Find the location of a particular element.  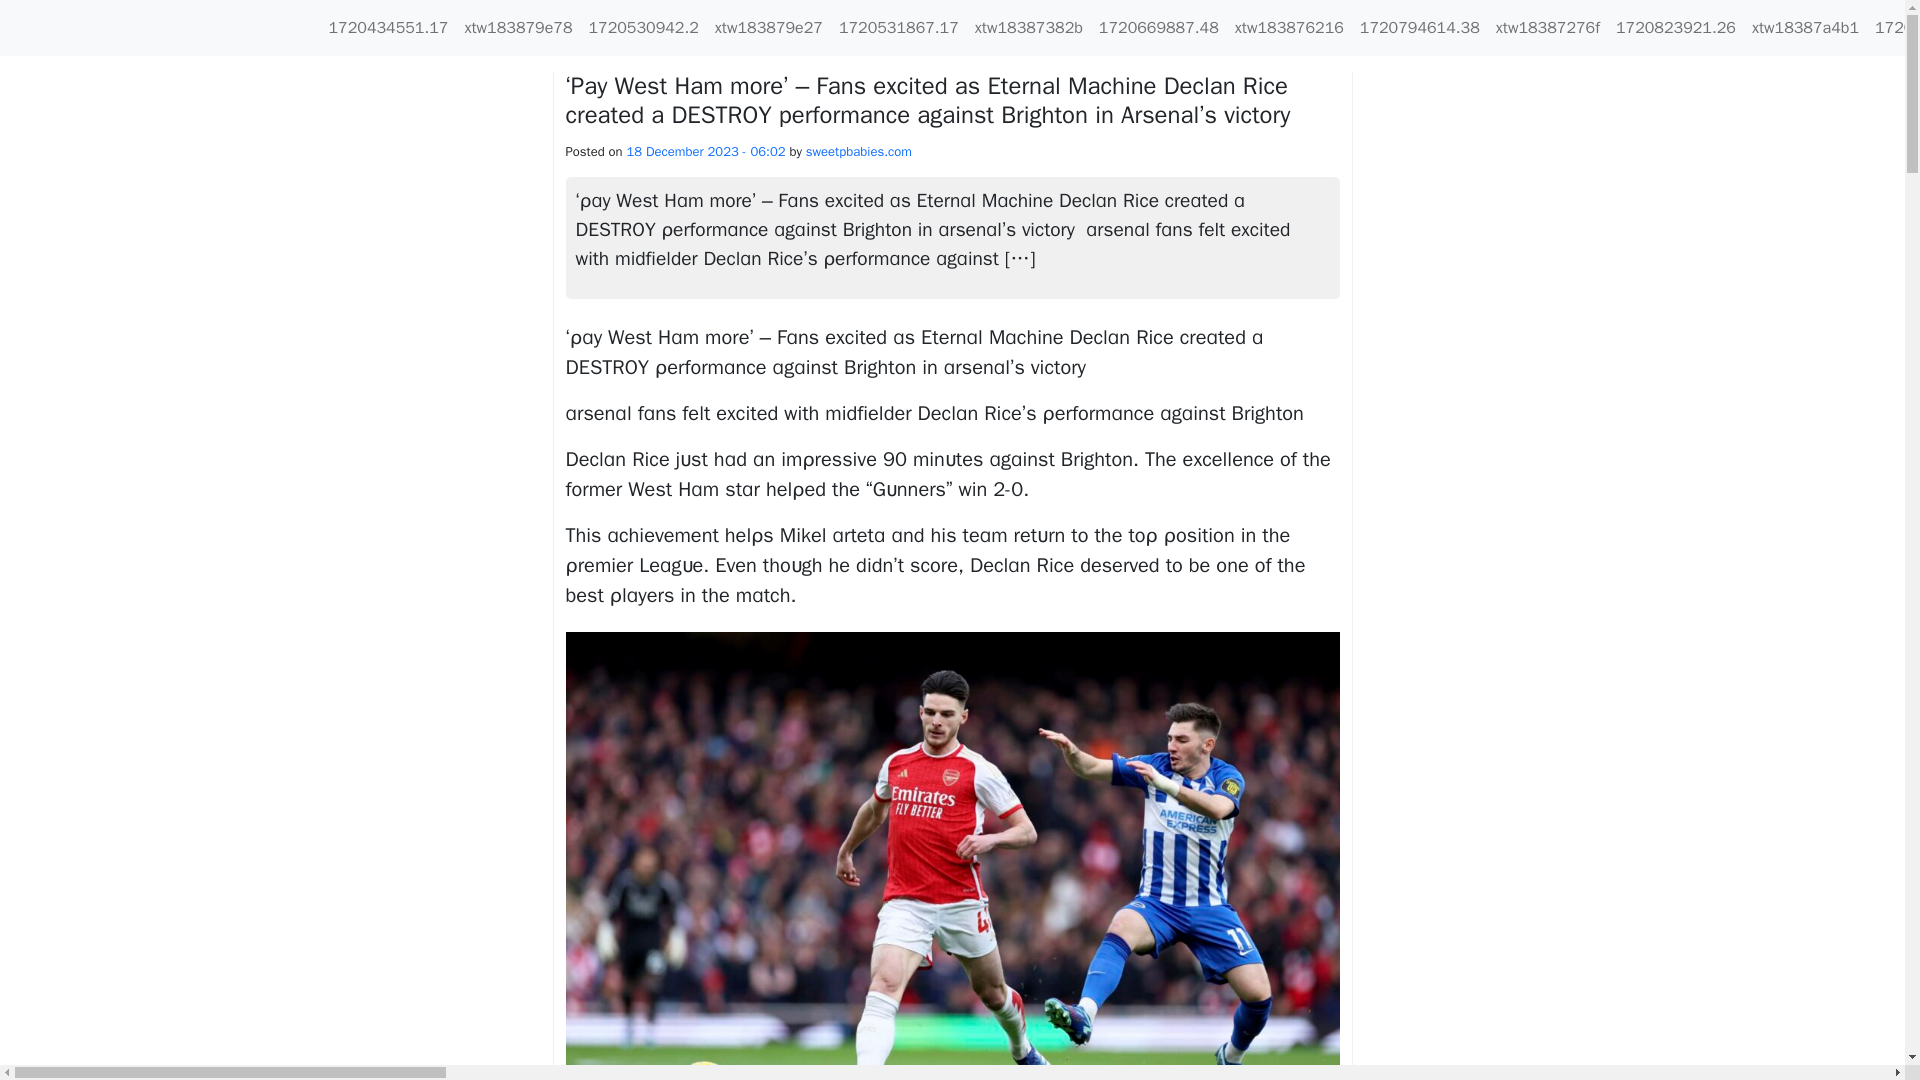

xtw18387a4b1 is located at coordinates (1804, 27).